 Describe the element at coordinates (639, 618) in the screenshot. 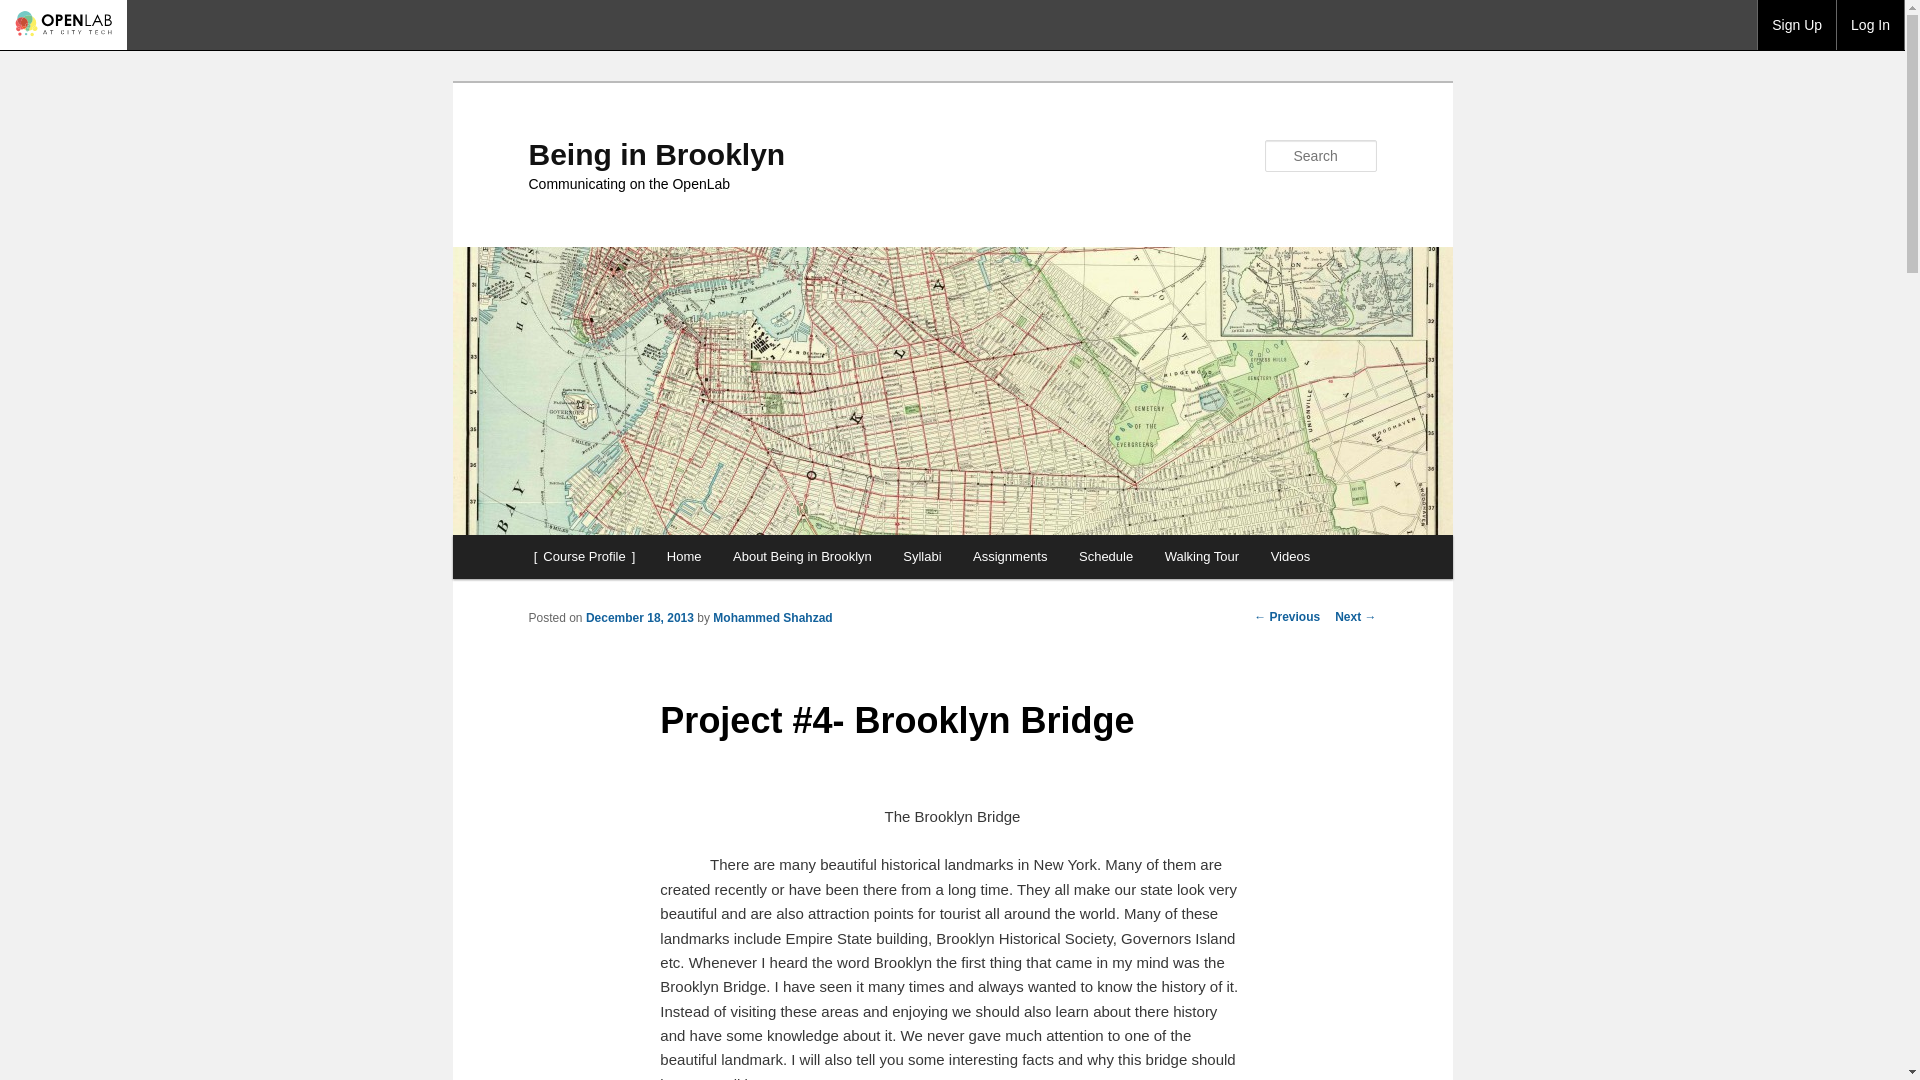

I see `1:00 am` at that location.